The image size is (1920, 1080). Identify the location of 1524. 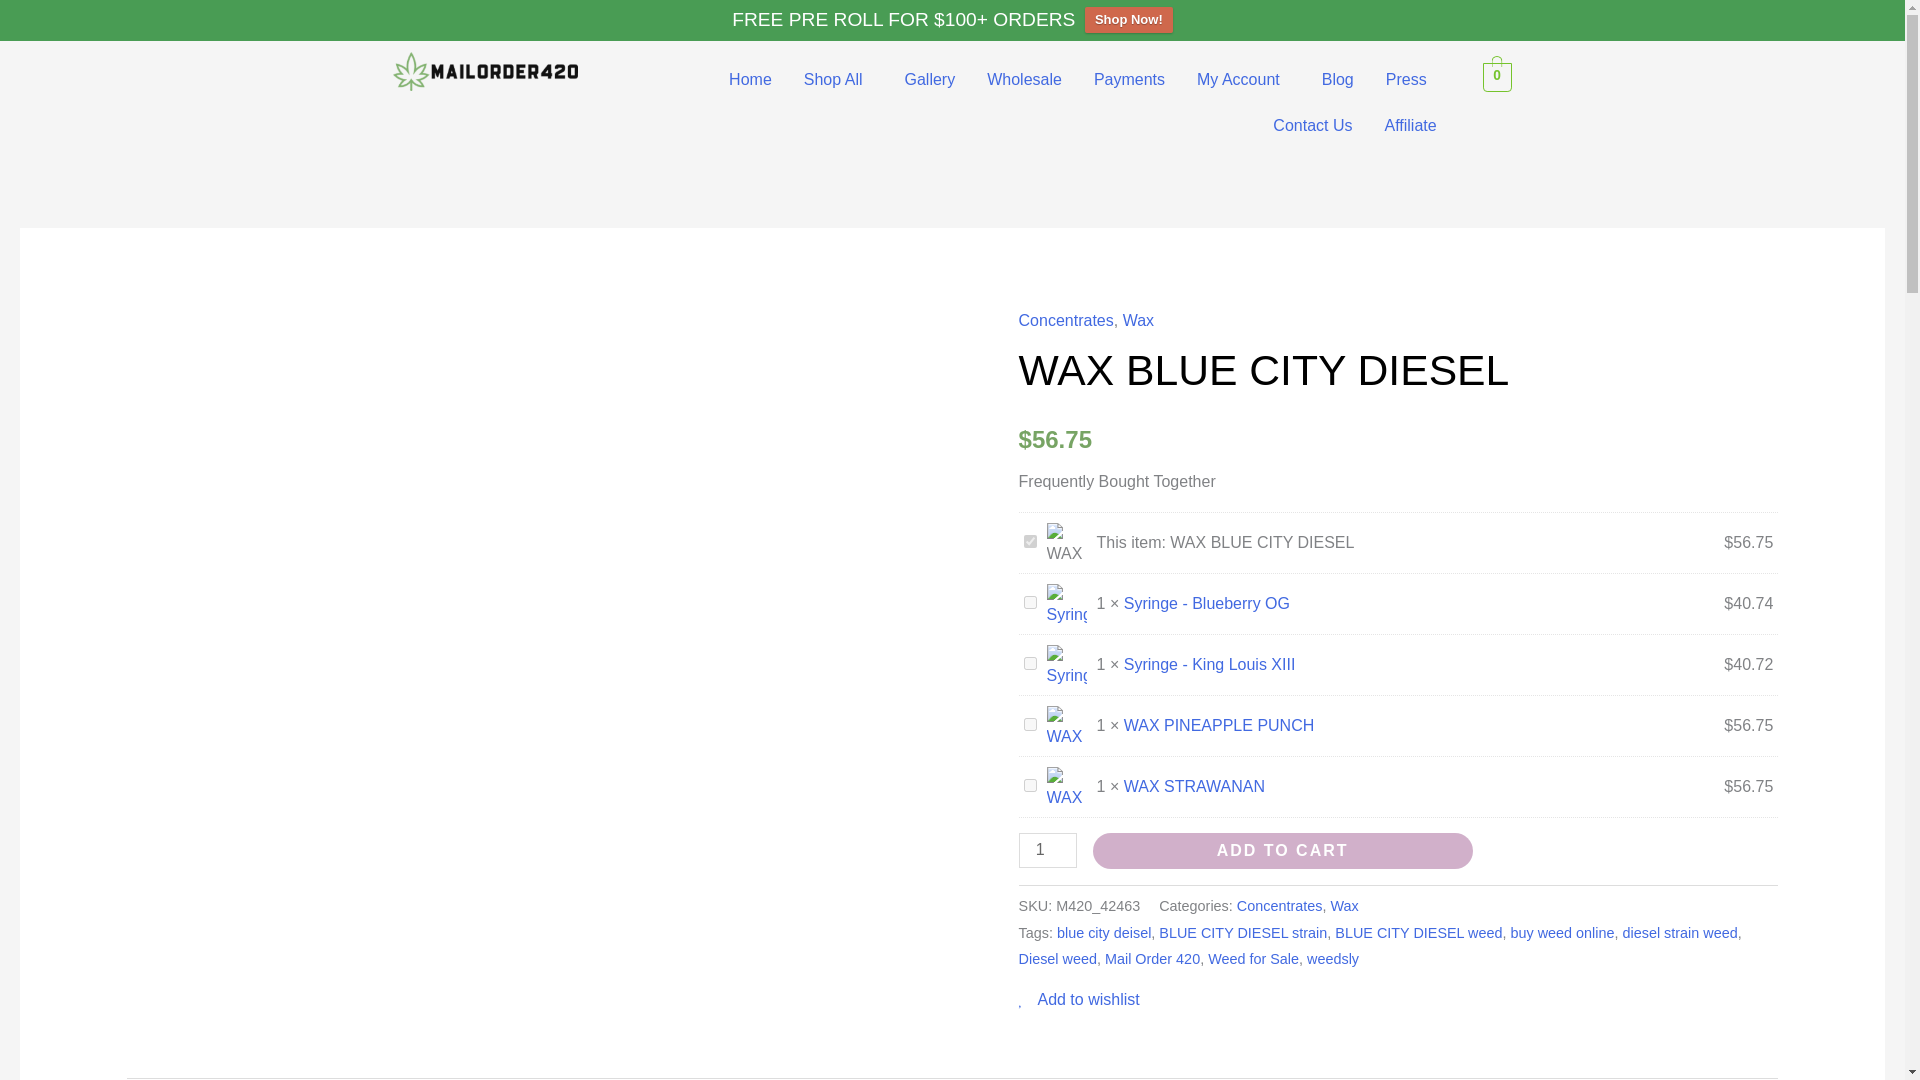
(1030, 662).